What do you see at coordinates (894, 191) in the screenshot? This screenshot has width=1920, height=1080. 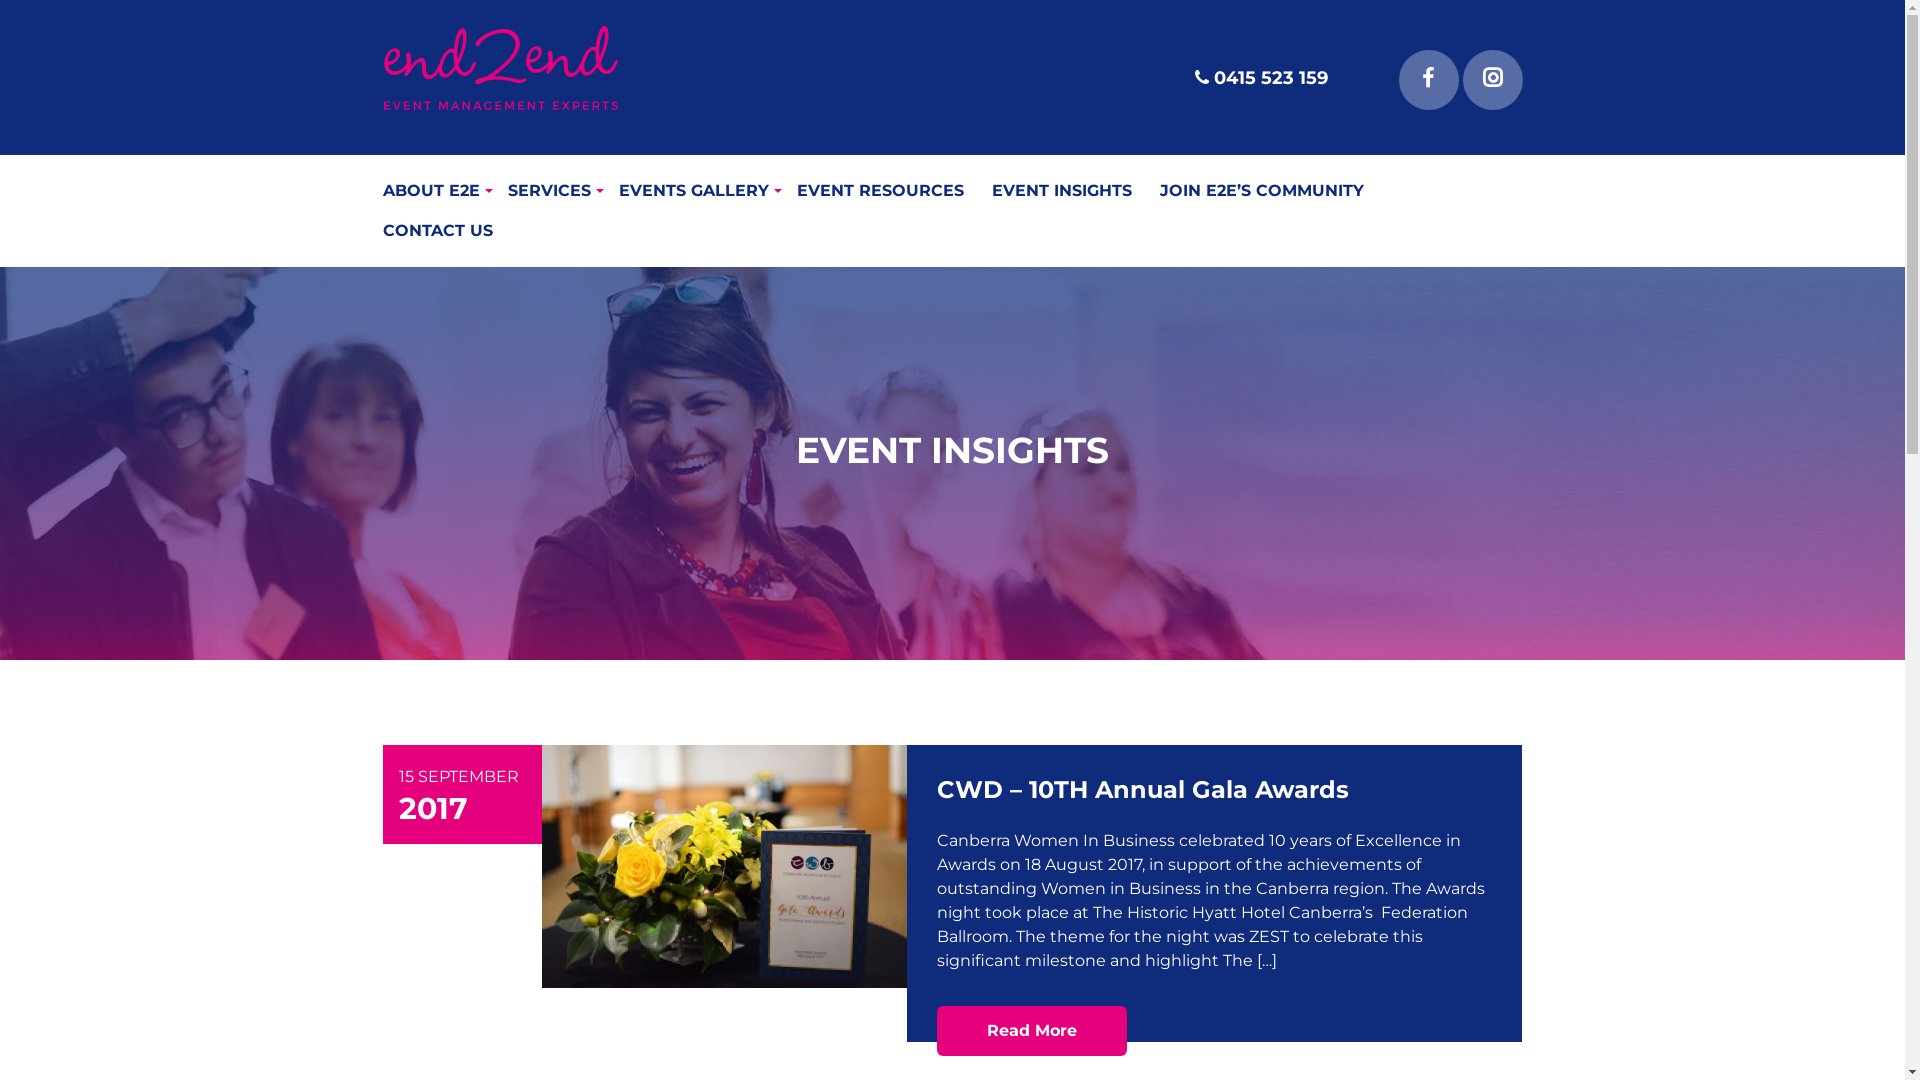 I see `EVENT RESOURCES` at bounding box center [894, 191].